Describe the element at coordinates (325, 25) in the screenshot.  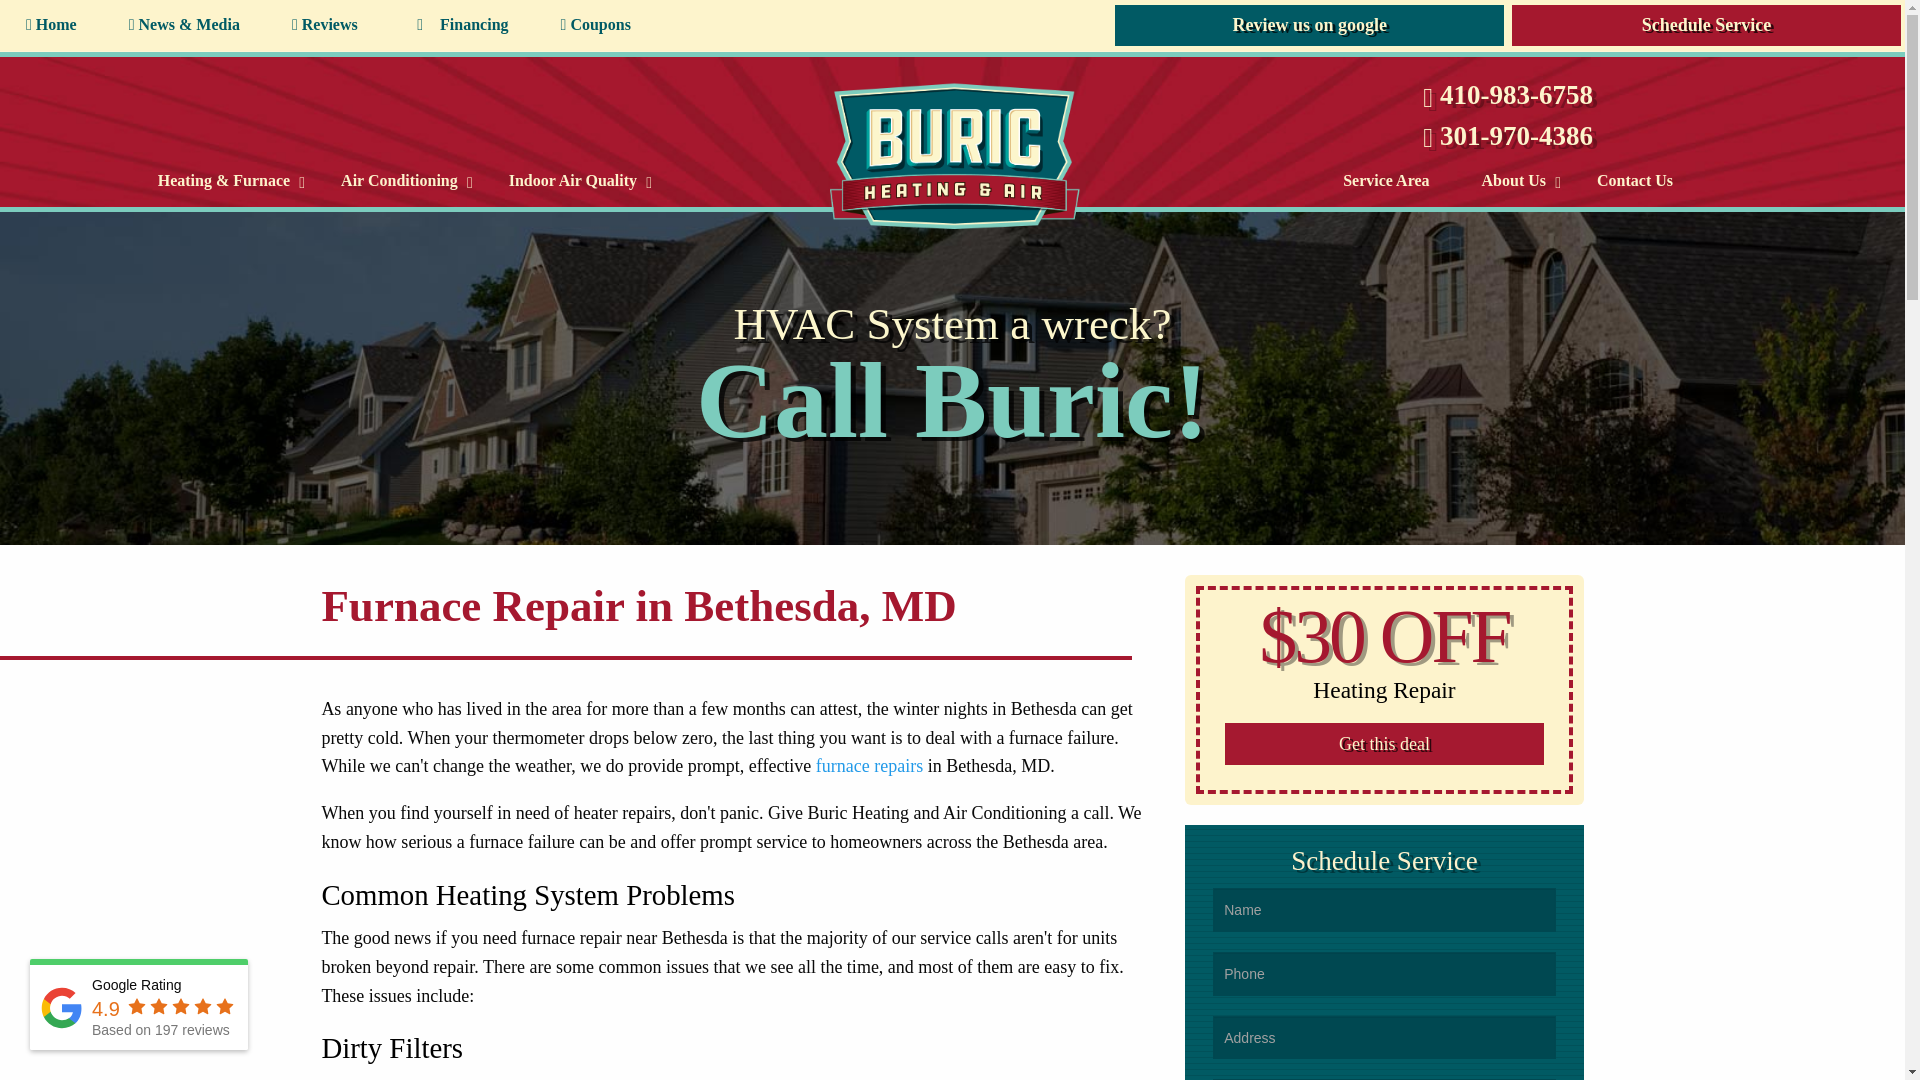
I see `Reviews` at that location.